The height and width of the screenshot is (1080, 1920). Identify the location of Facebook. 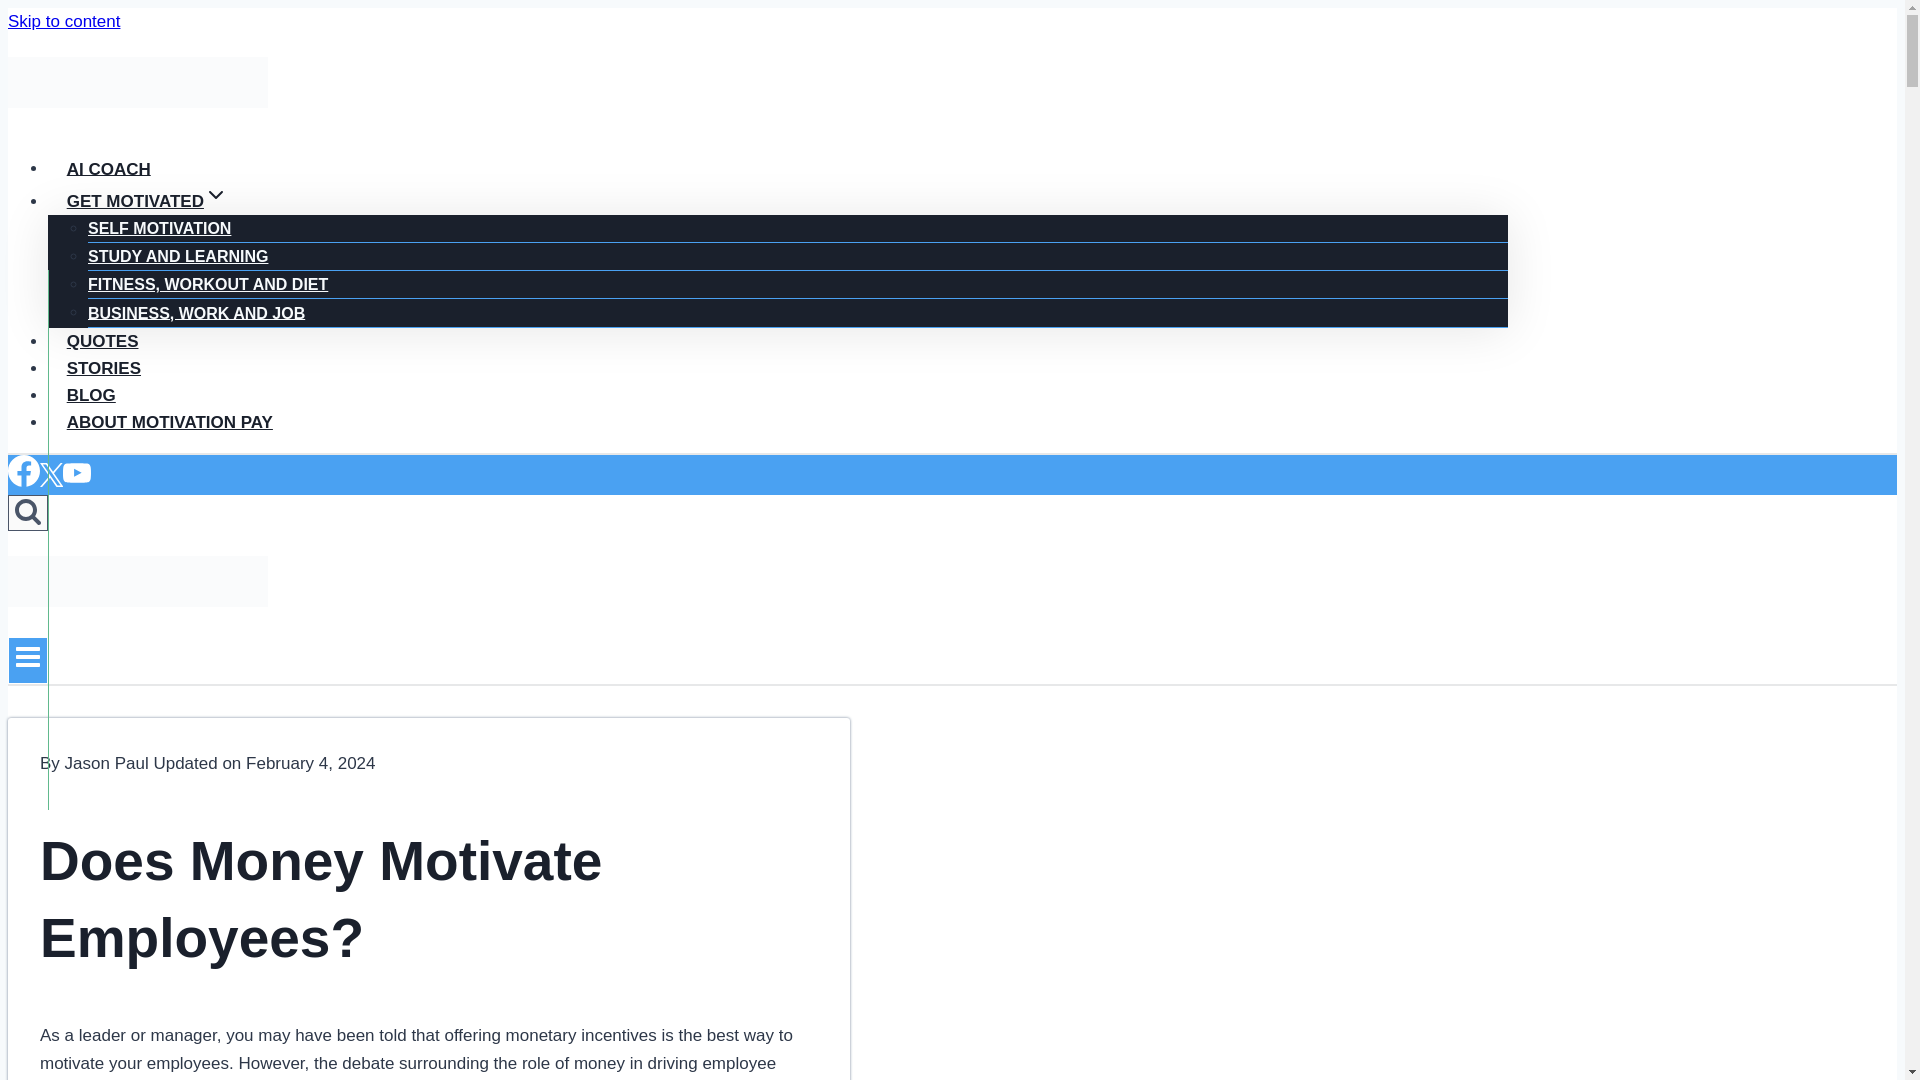
(24, 481).